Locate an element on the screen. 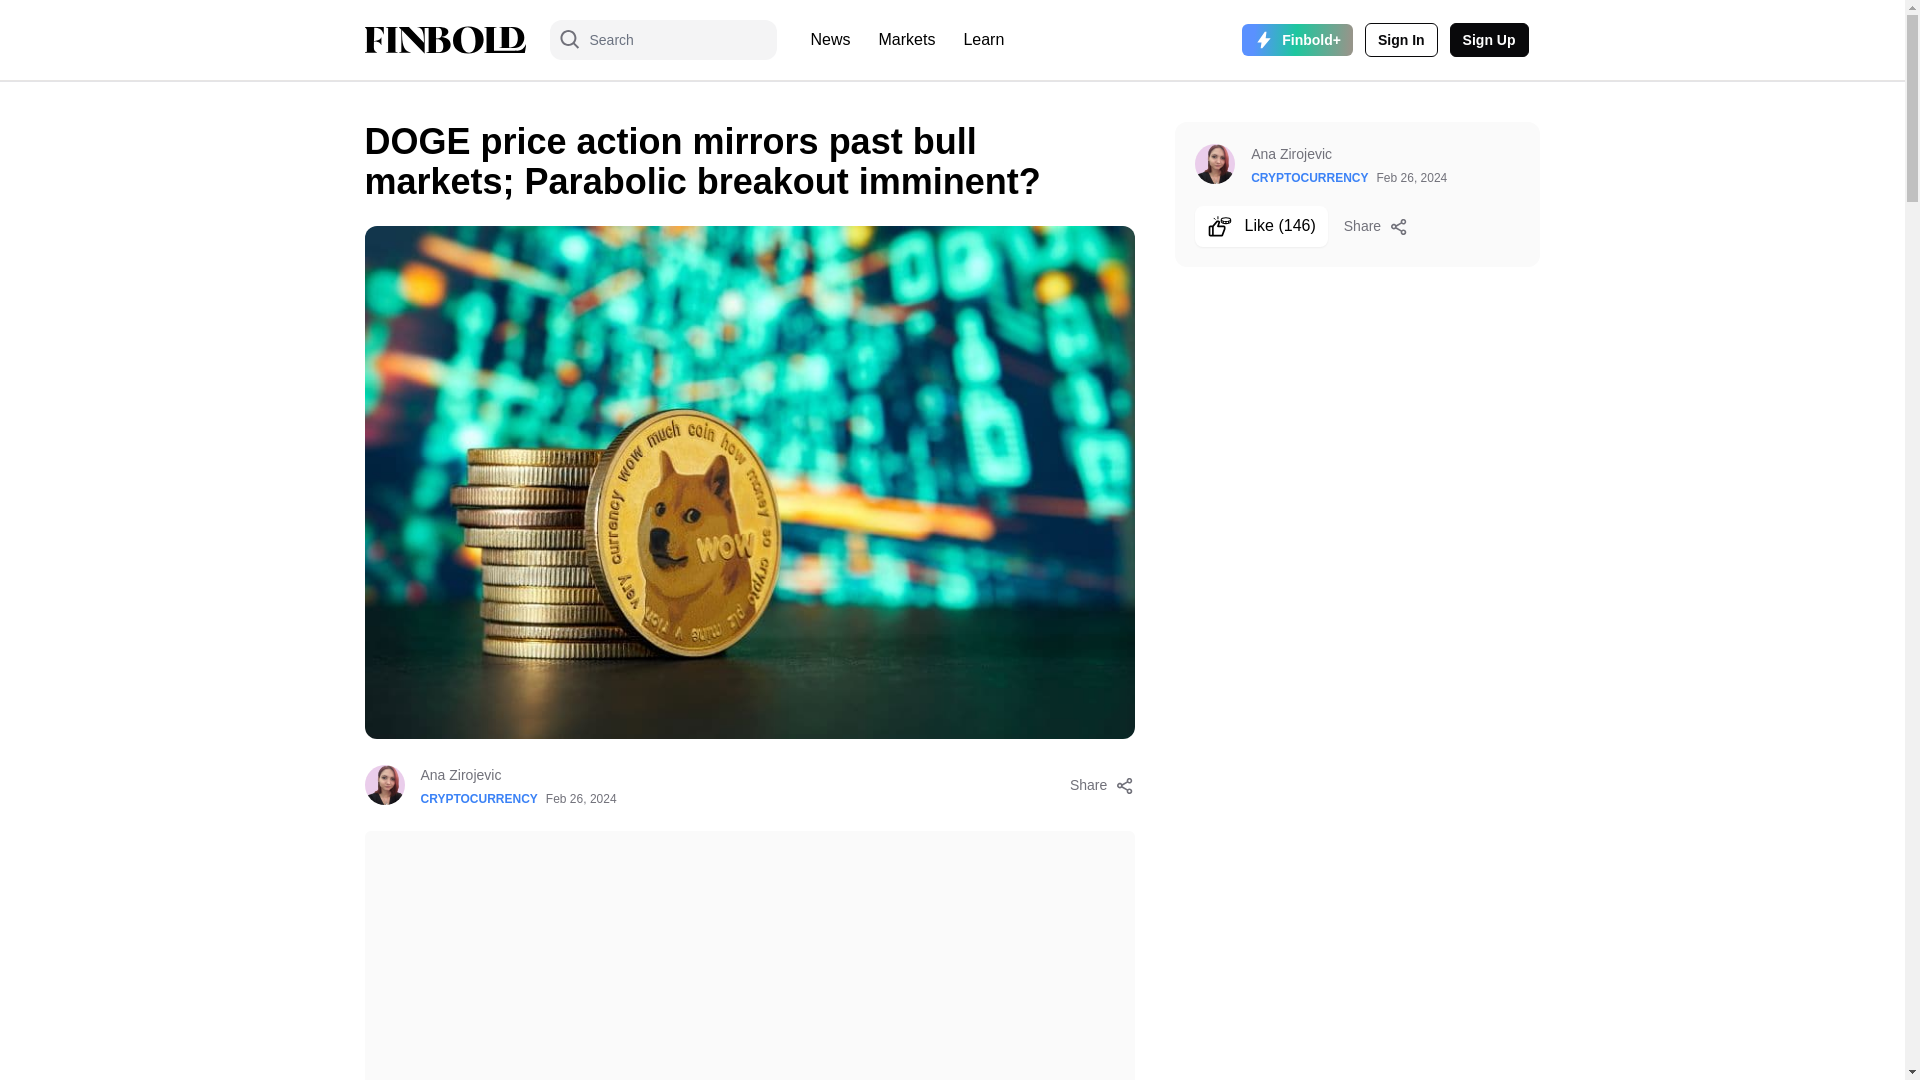 This screenshot has width=1920, height=1080. Account is located at coordinates (1488, 40).